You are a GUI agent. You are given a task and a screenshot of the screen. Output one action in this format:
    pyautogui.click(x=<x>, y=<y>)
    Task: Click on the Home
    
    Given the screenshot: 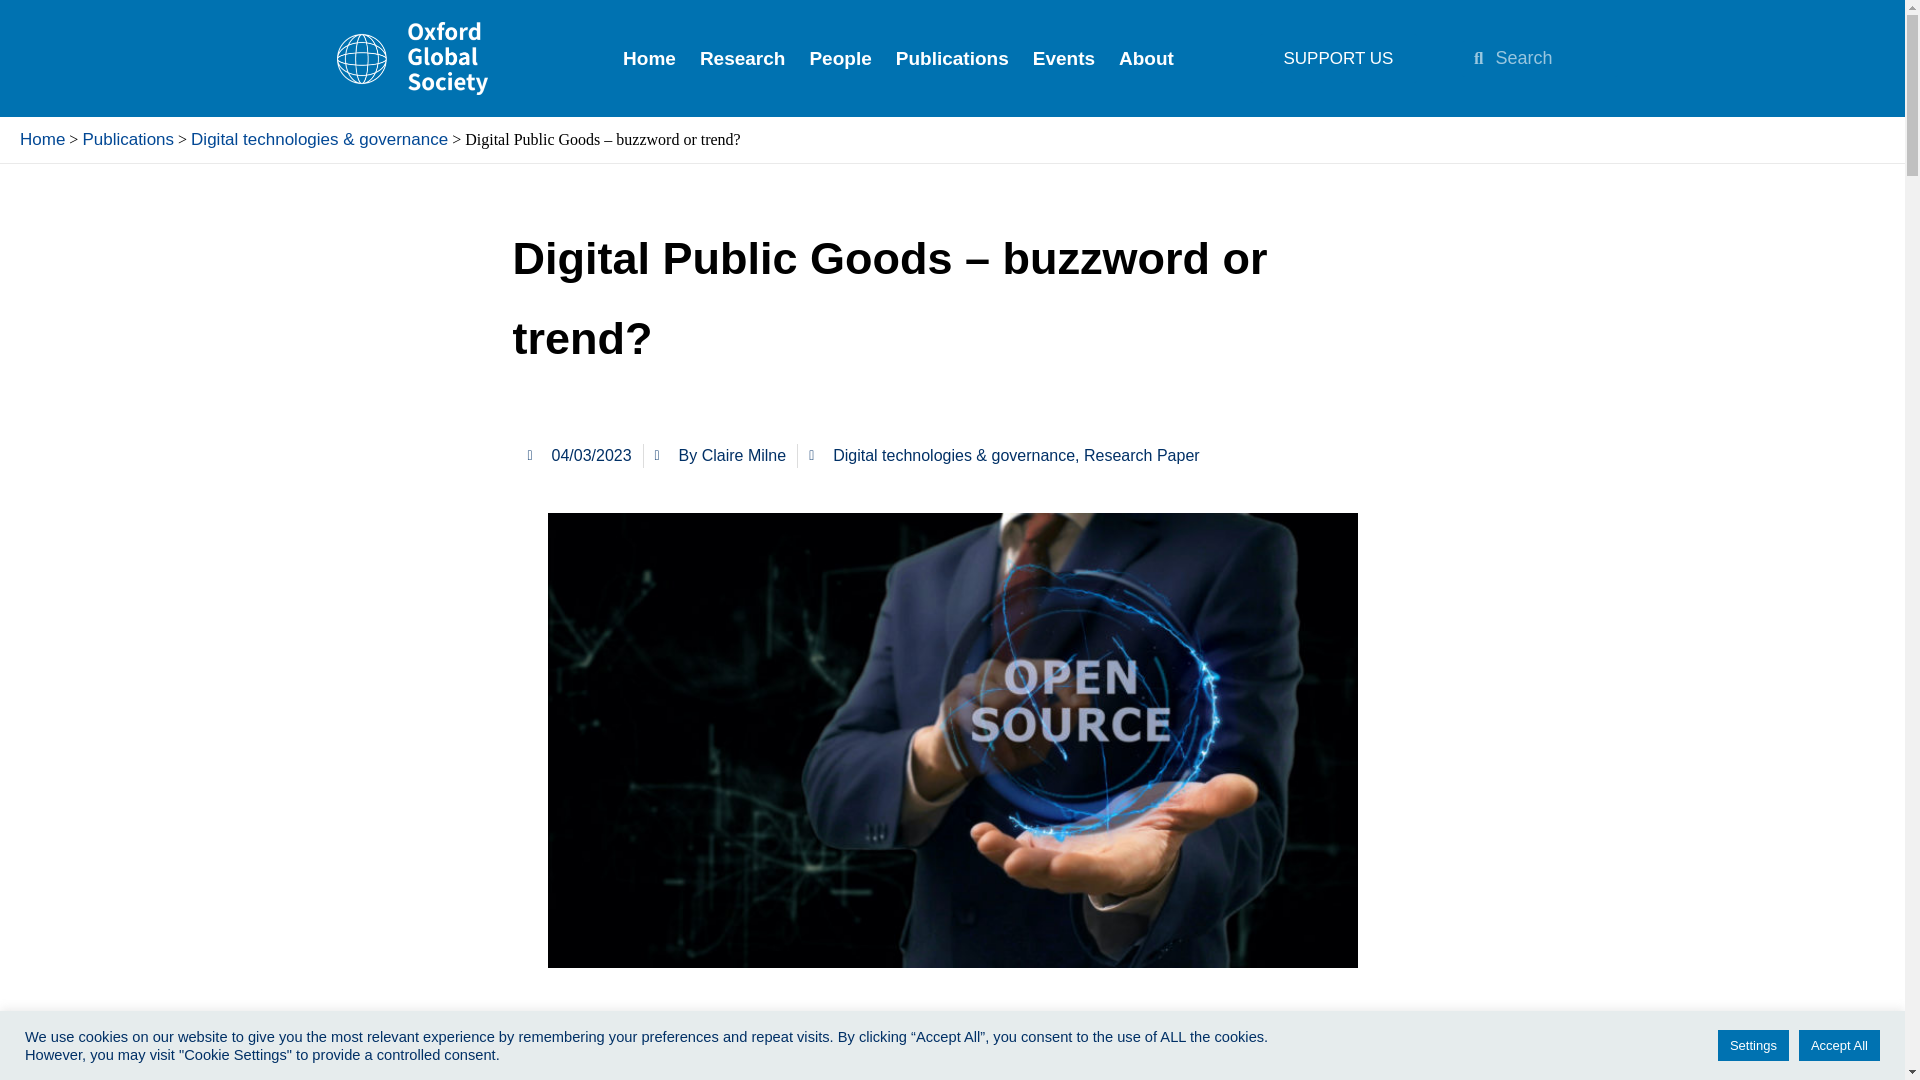 What is the action you would take?
    pyautogui.click(x=648, y=58)
    